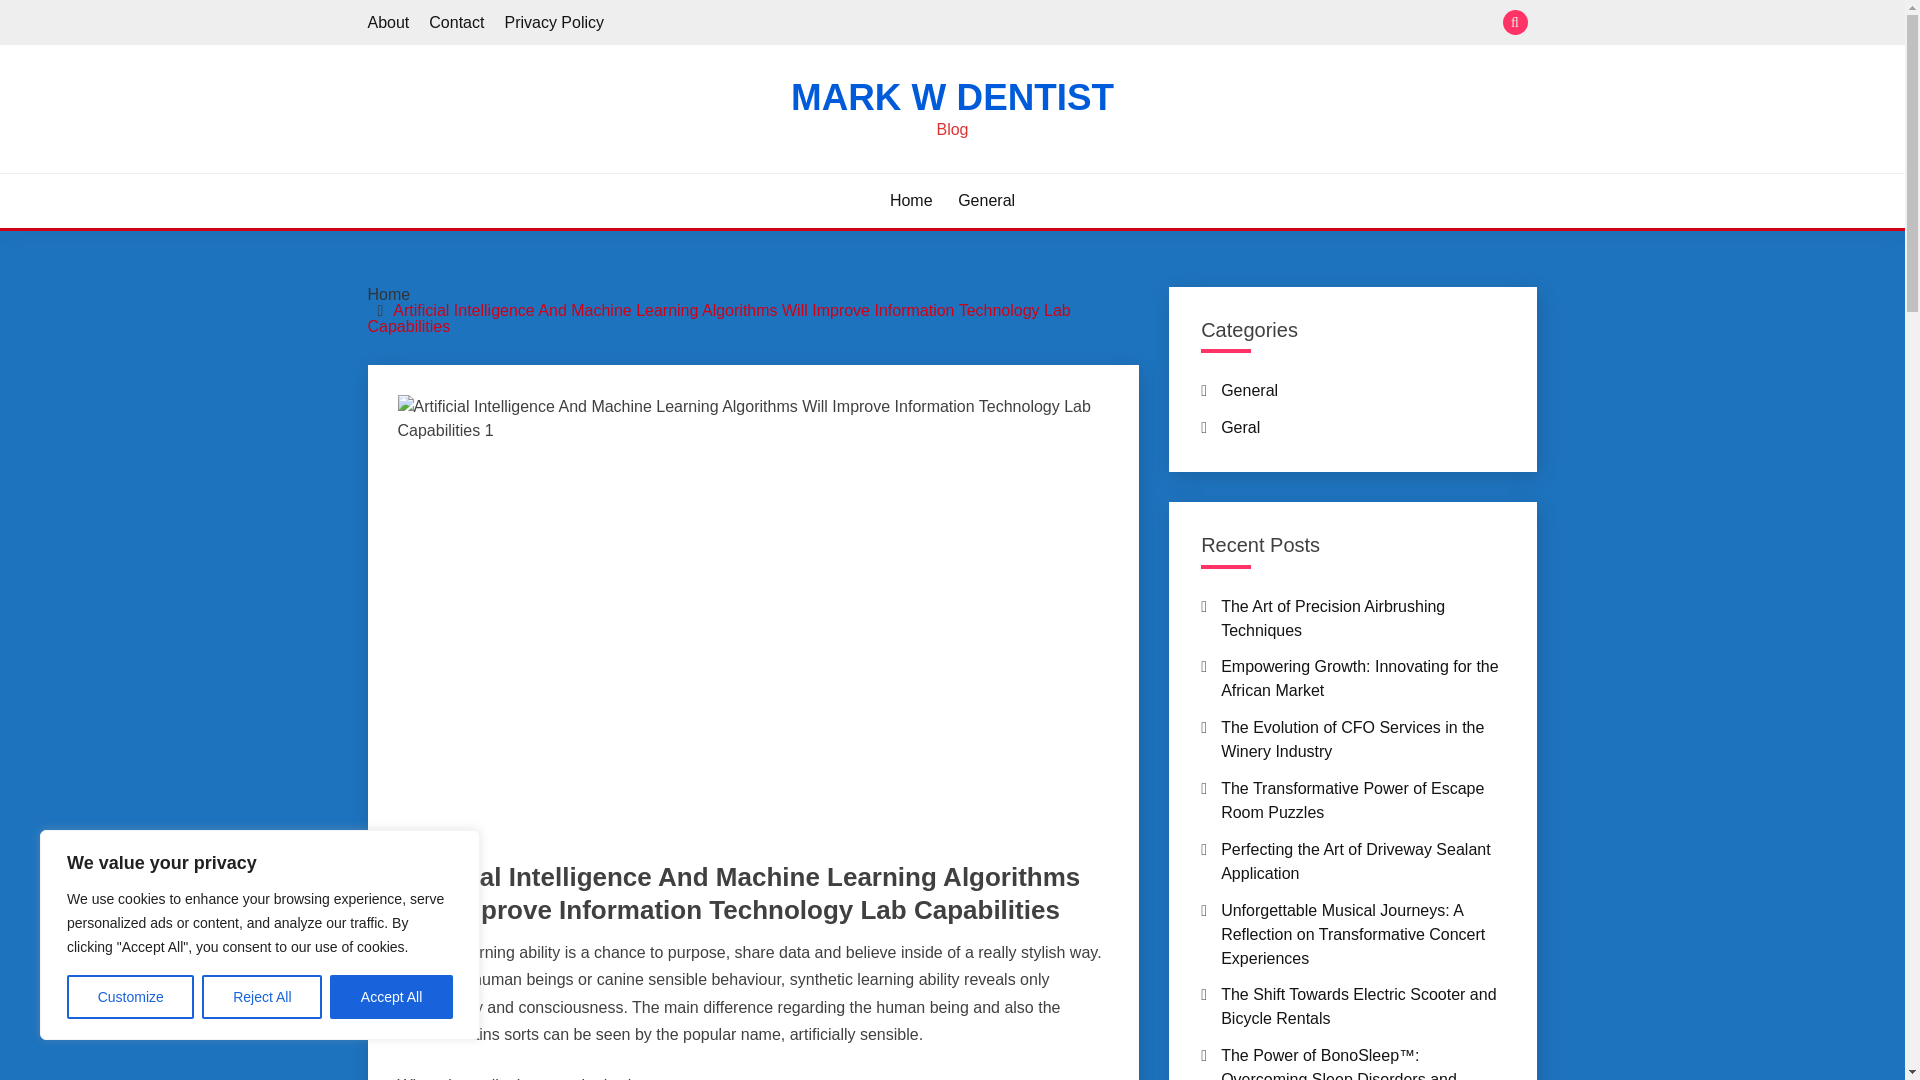  What do you see at coordinates (389, 294) in the screenshot?
I see `Home` at bounding box center [389, 294].